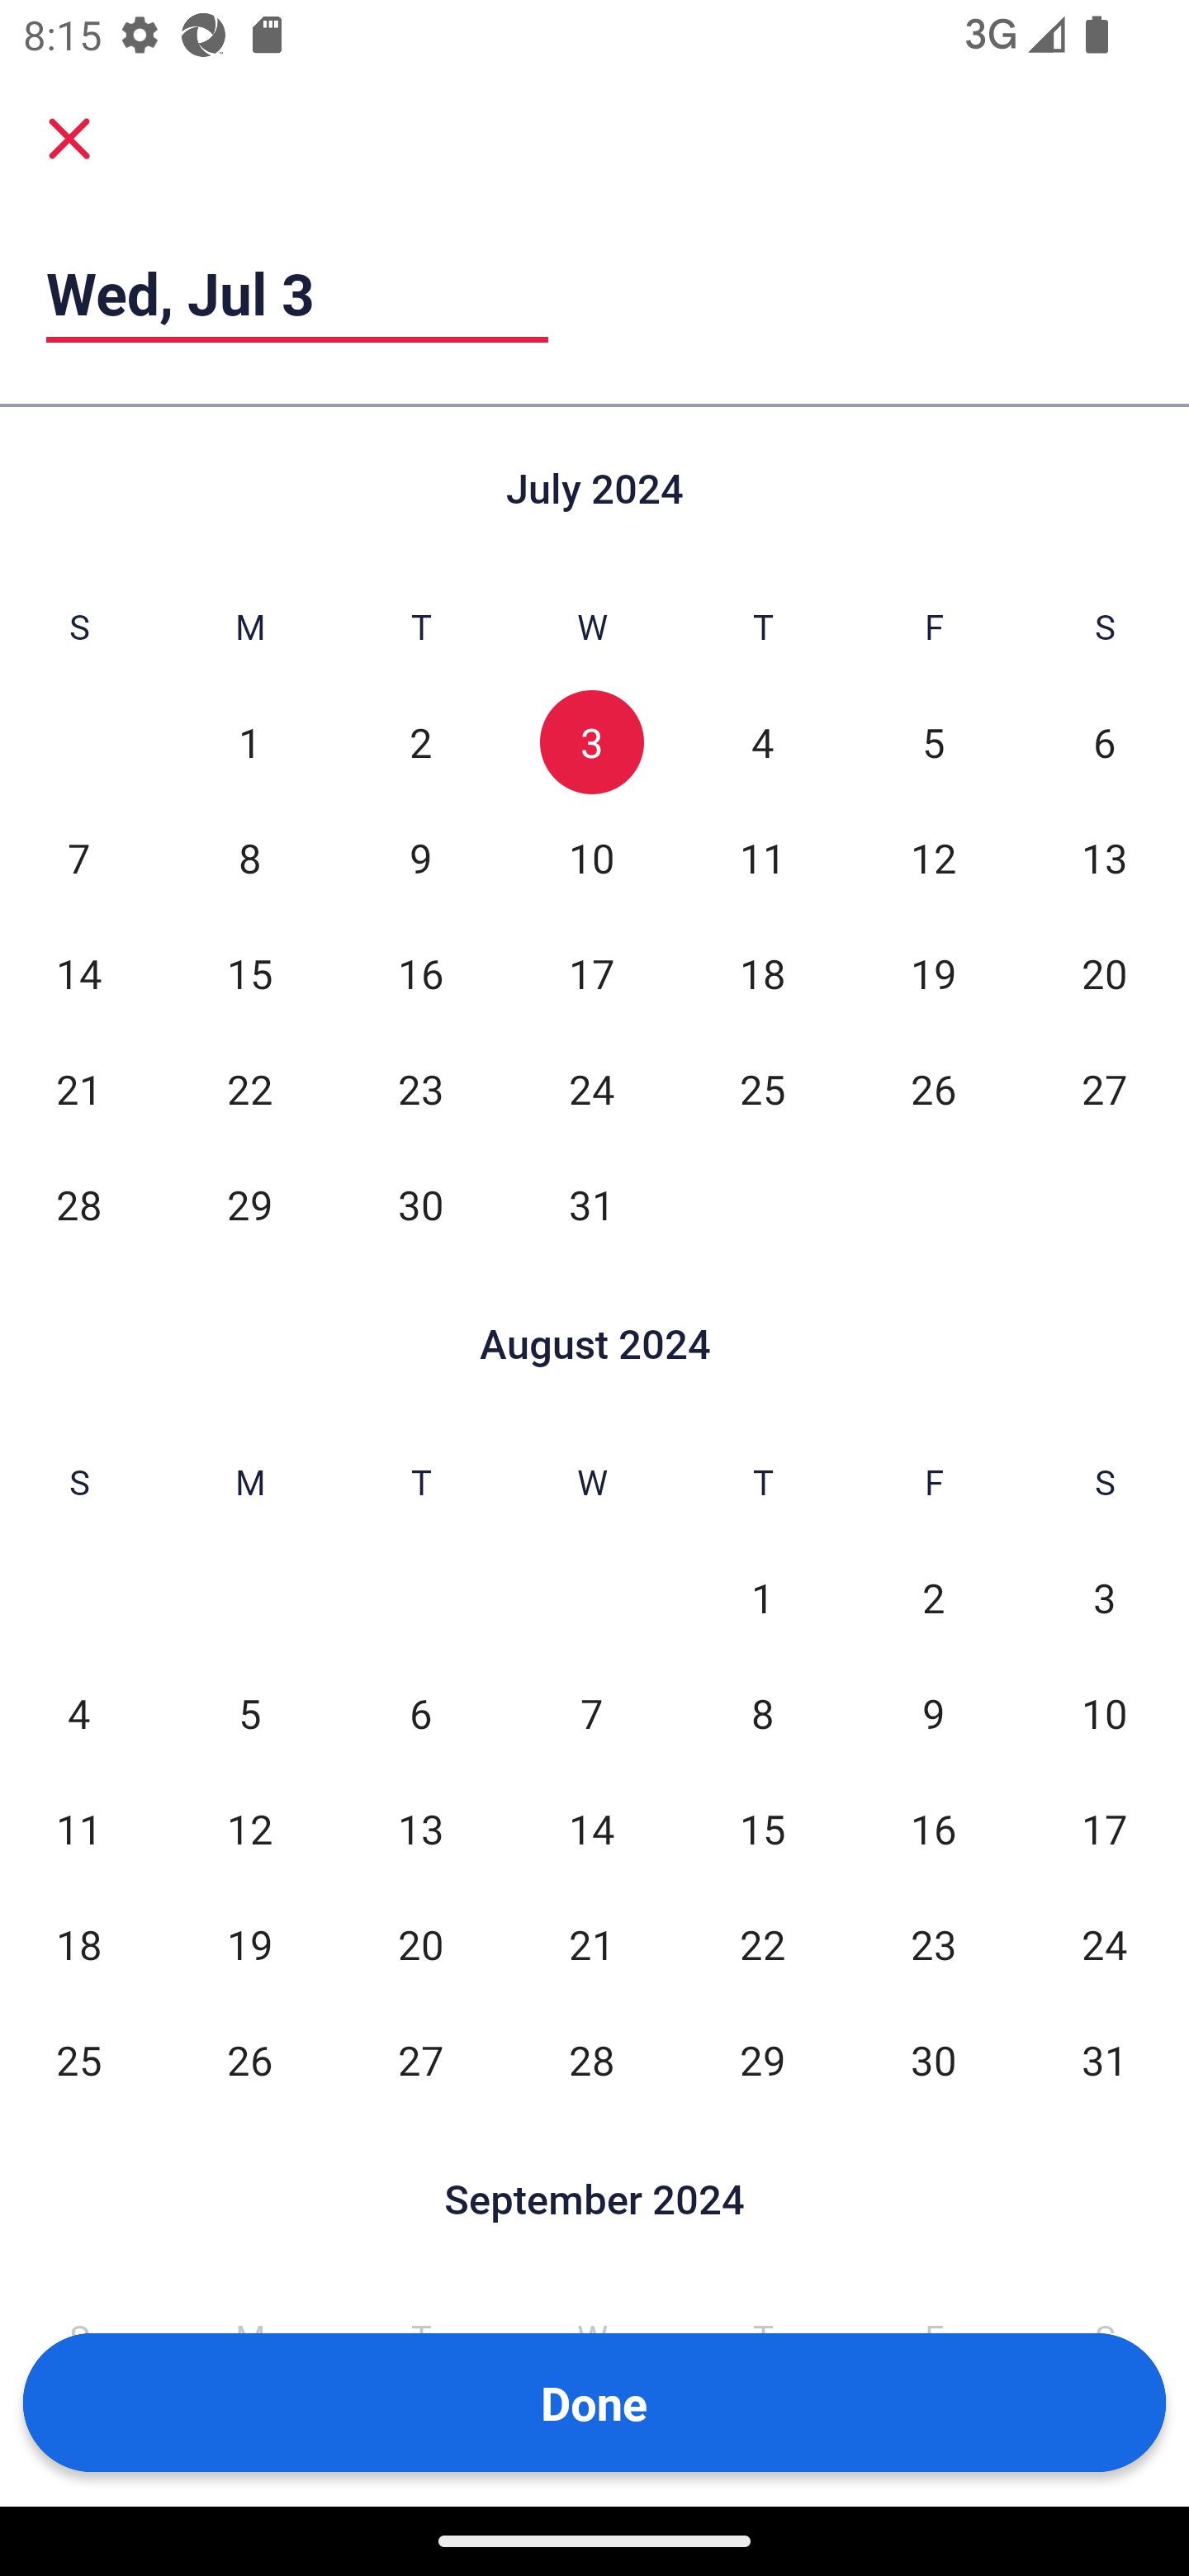 The height and width of the screenshot is (2576, 1189). What do you see at coordinates (591, 2059) in the screenshot?
I see `28 Wed, Aug 28, Not Selected` at bounding box center [591, 2059].